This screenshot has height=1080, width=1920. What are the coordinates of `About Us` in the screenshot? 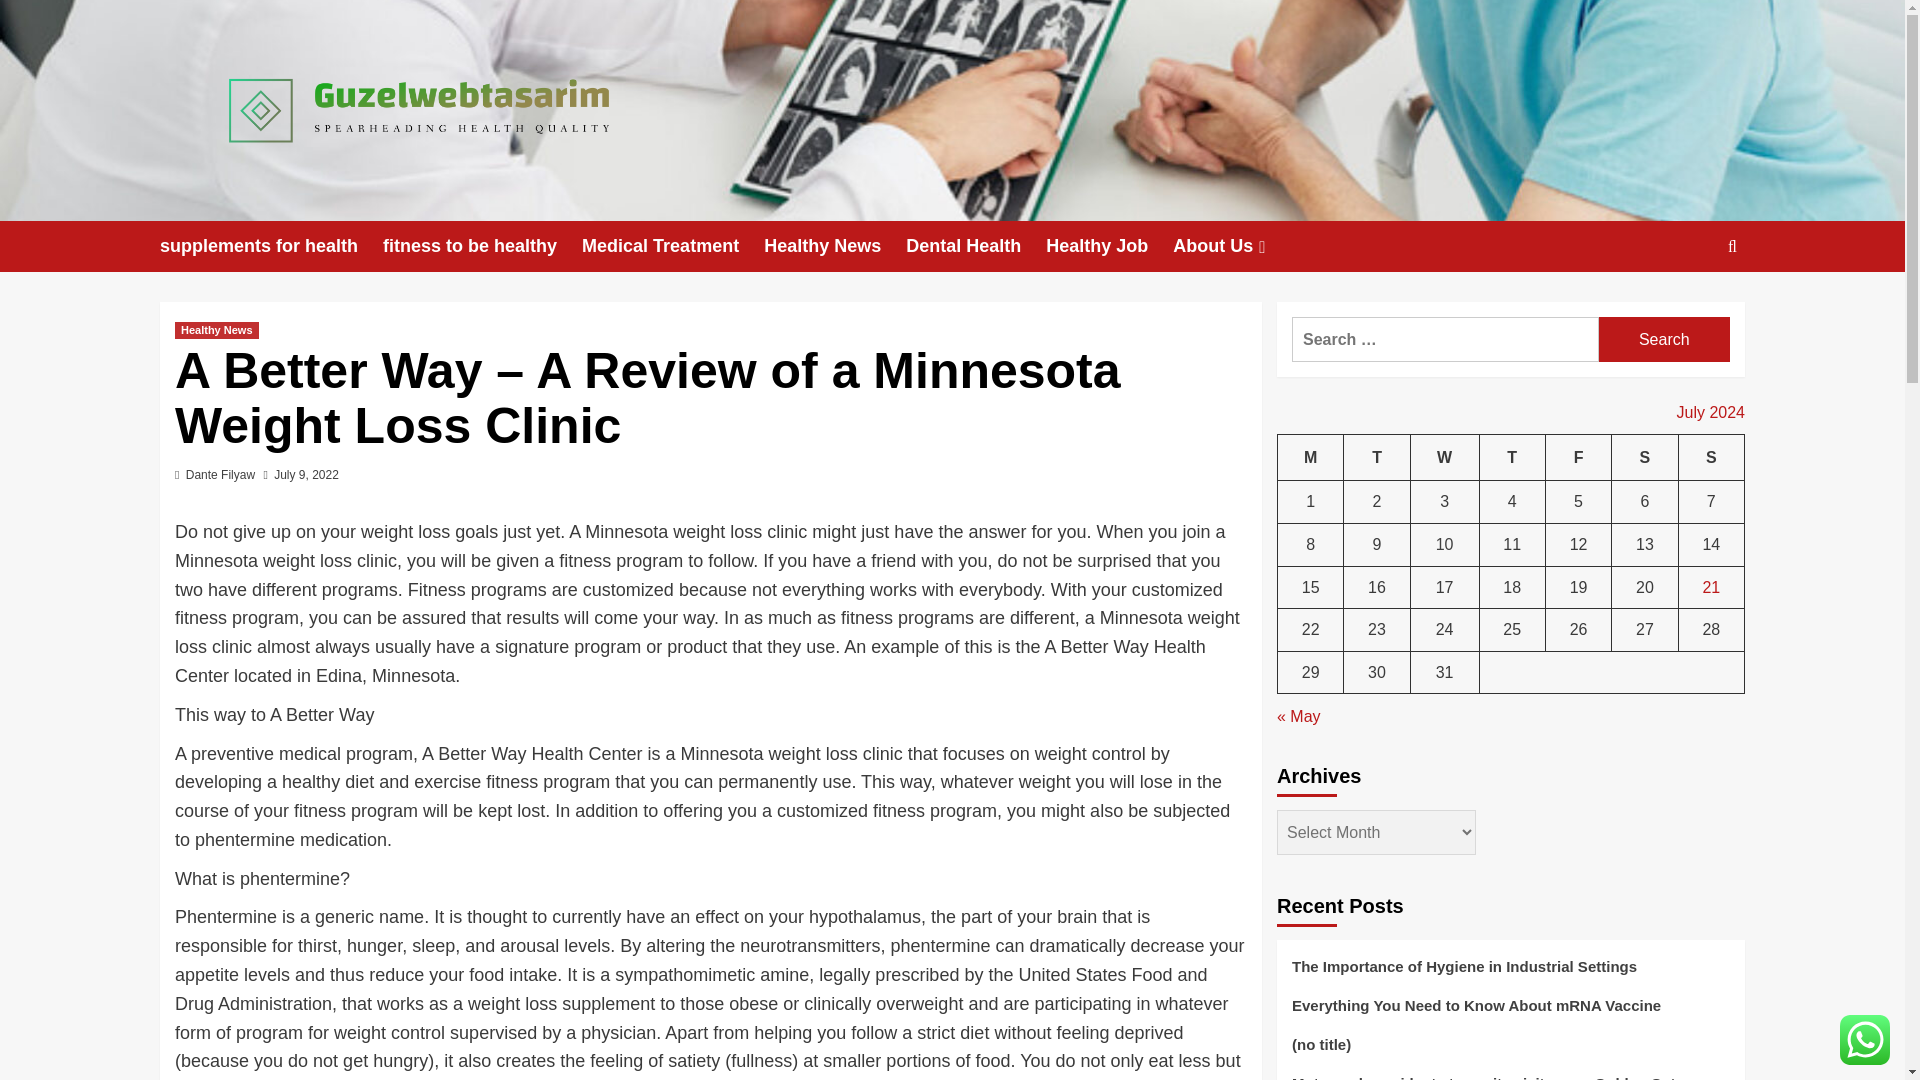 It's located at (1234, 246).